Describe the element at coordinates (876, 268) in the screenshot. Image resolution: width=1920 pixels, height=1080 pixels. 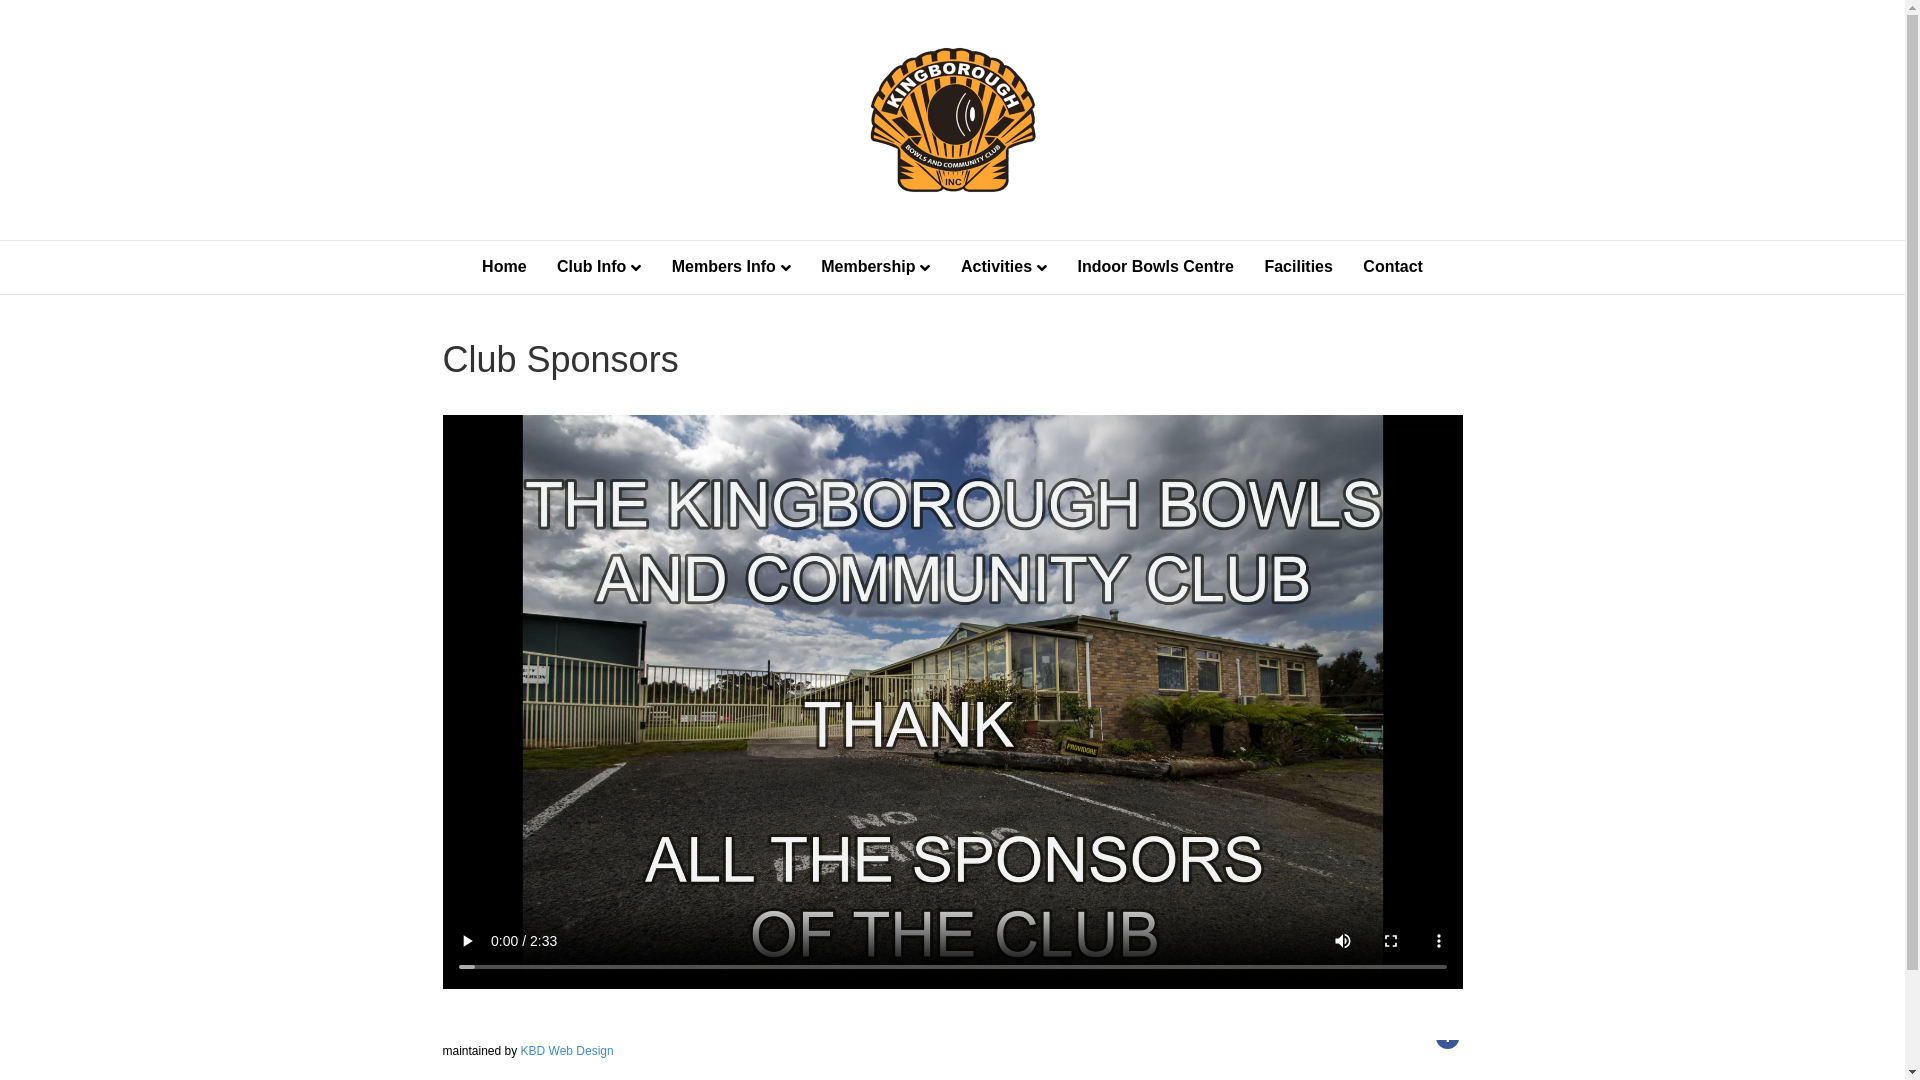
I see `Membership` at that location.